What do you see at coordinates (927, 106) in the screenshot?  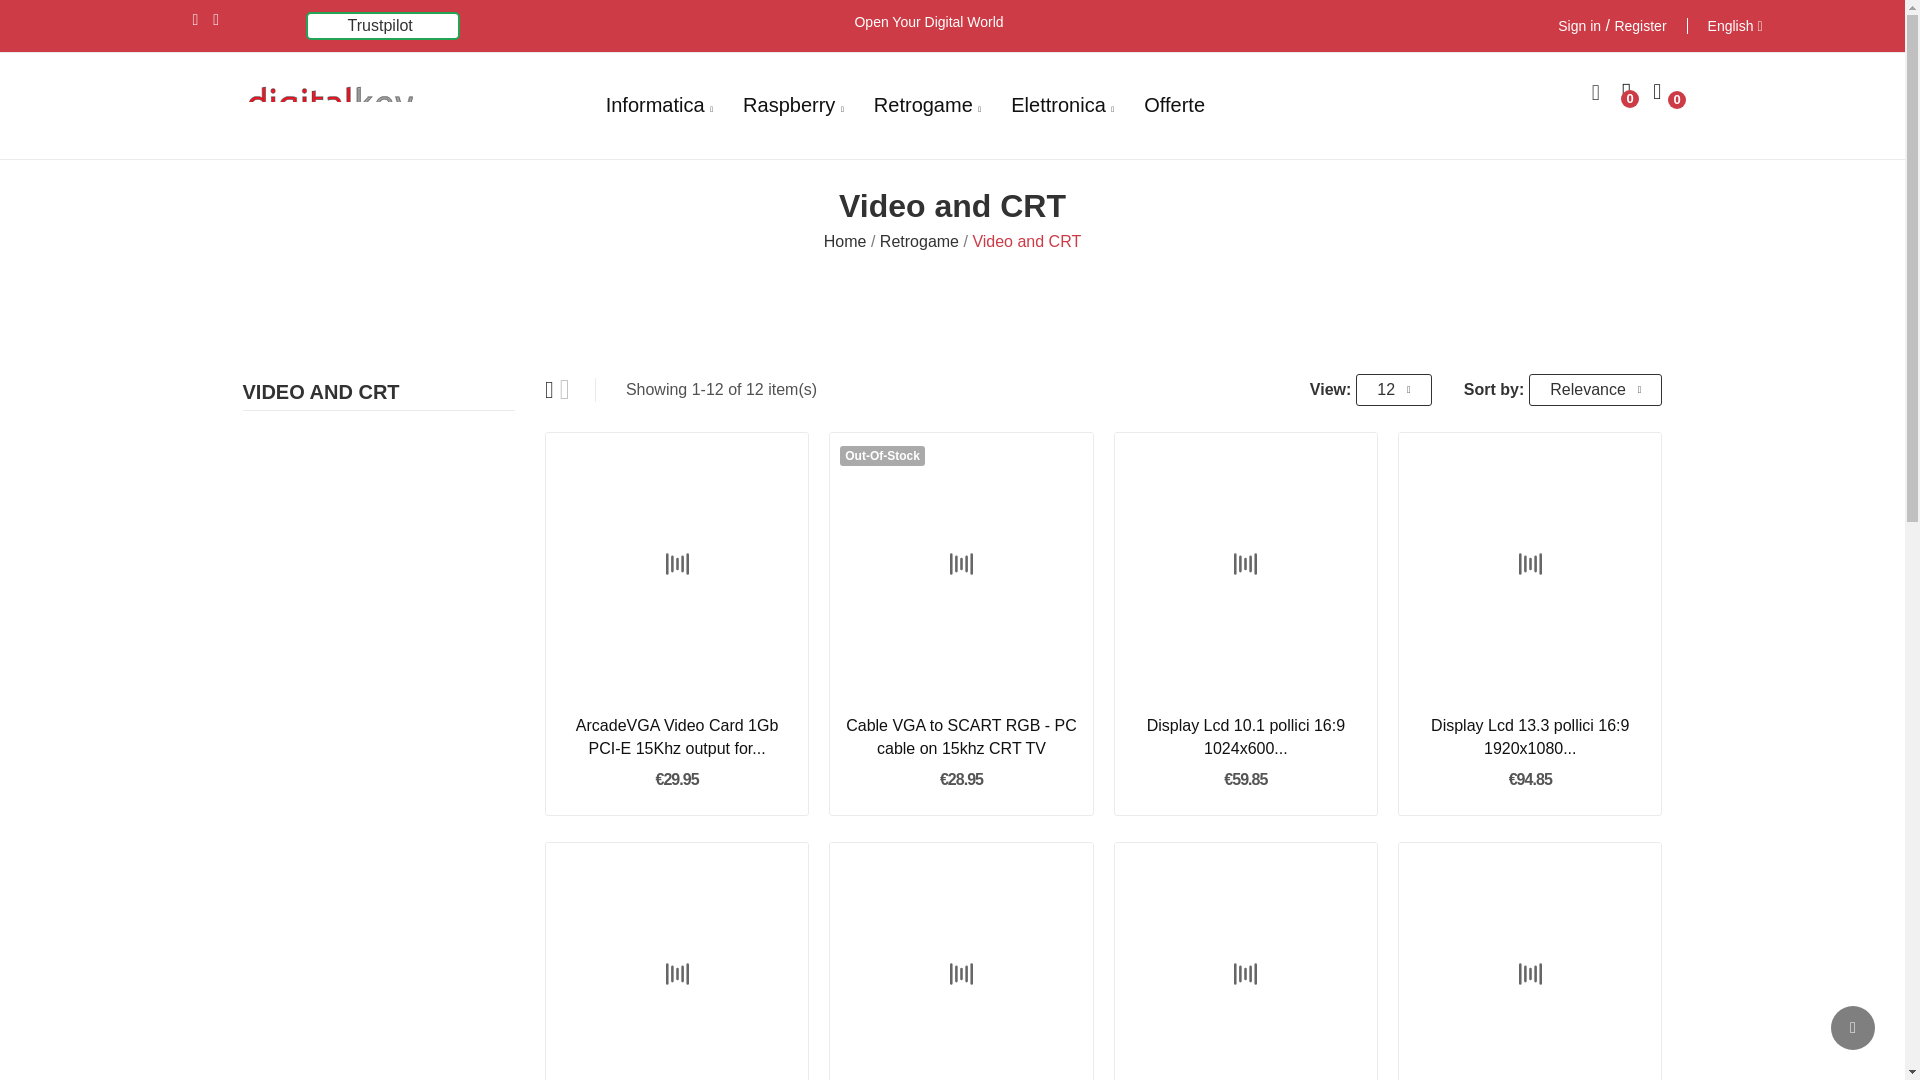 I see `Retrogame` at bounding box center [927, 106].